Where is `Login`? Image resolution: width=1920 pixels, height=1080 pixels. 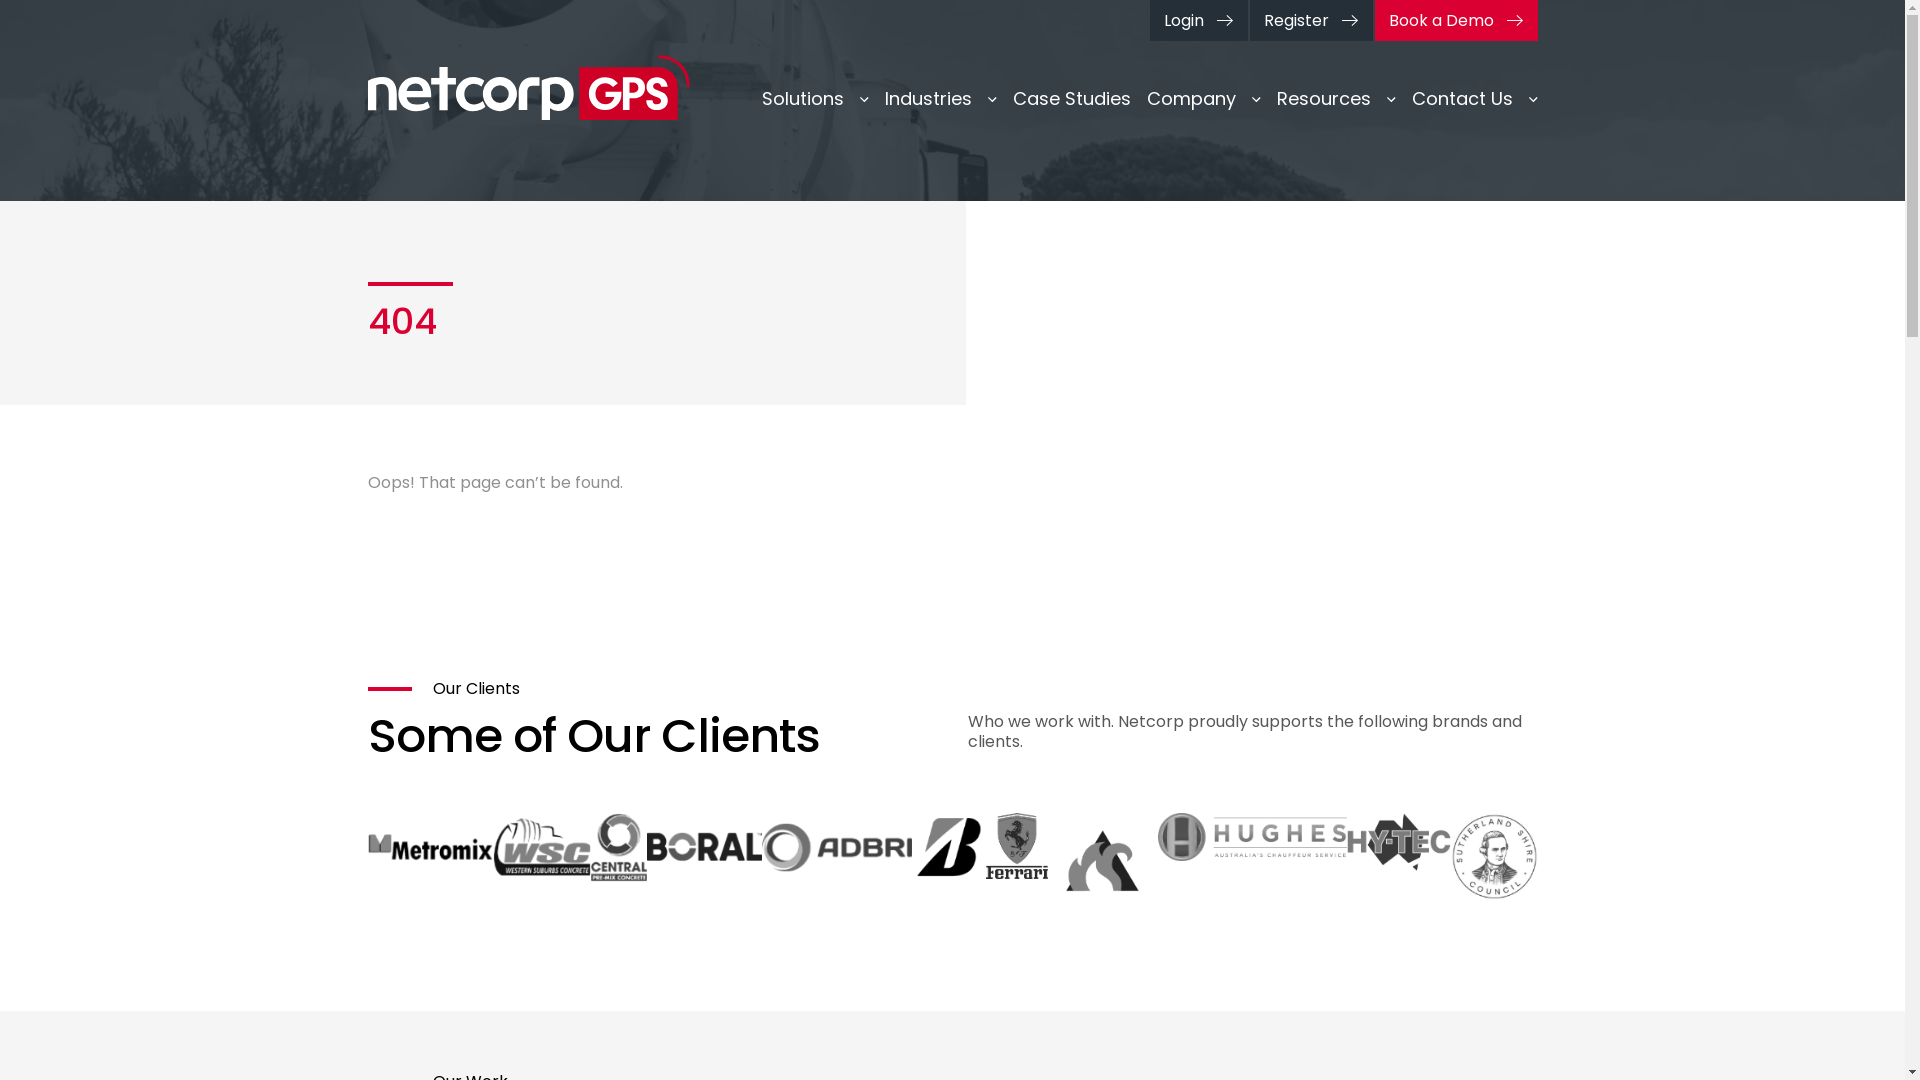
Login is located at coordinates (1199, 20).